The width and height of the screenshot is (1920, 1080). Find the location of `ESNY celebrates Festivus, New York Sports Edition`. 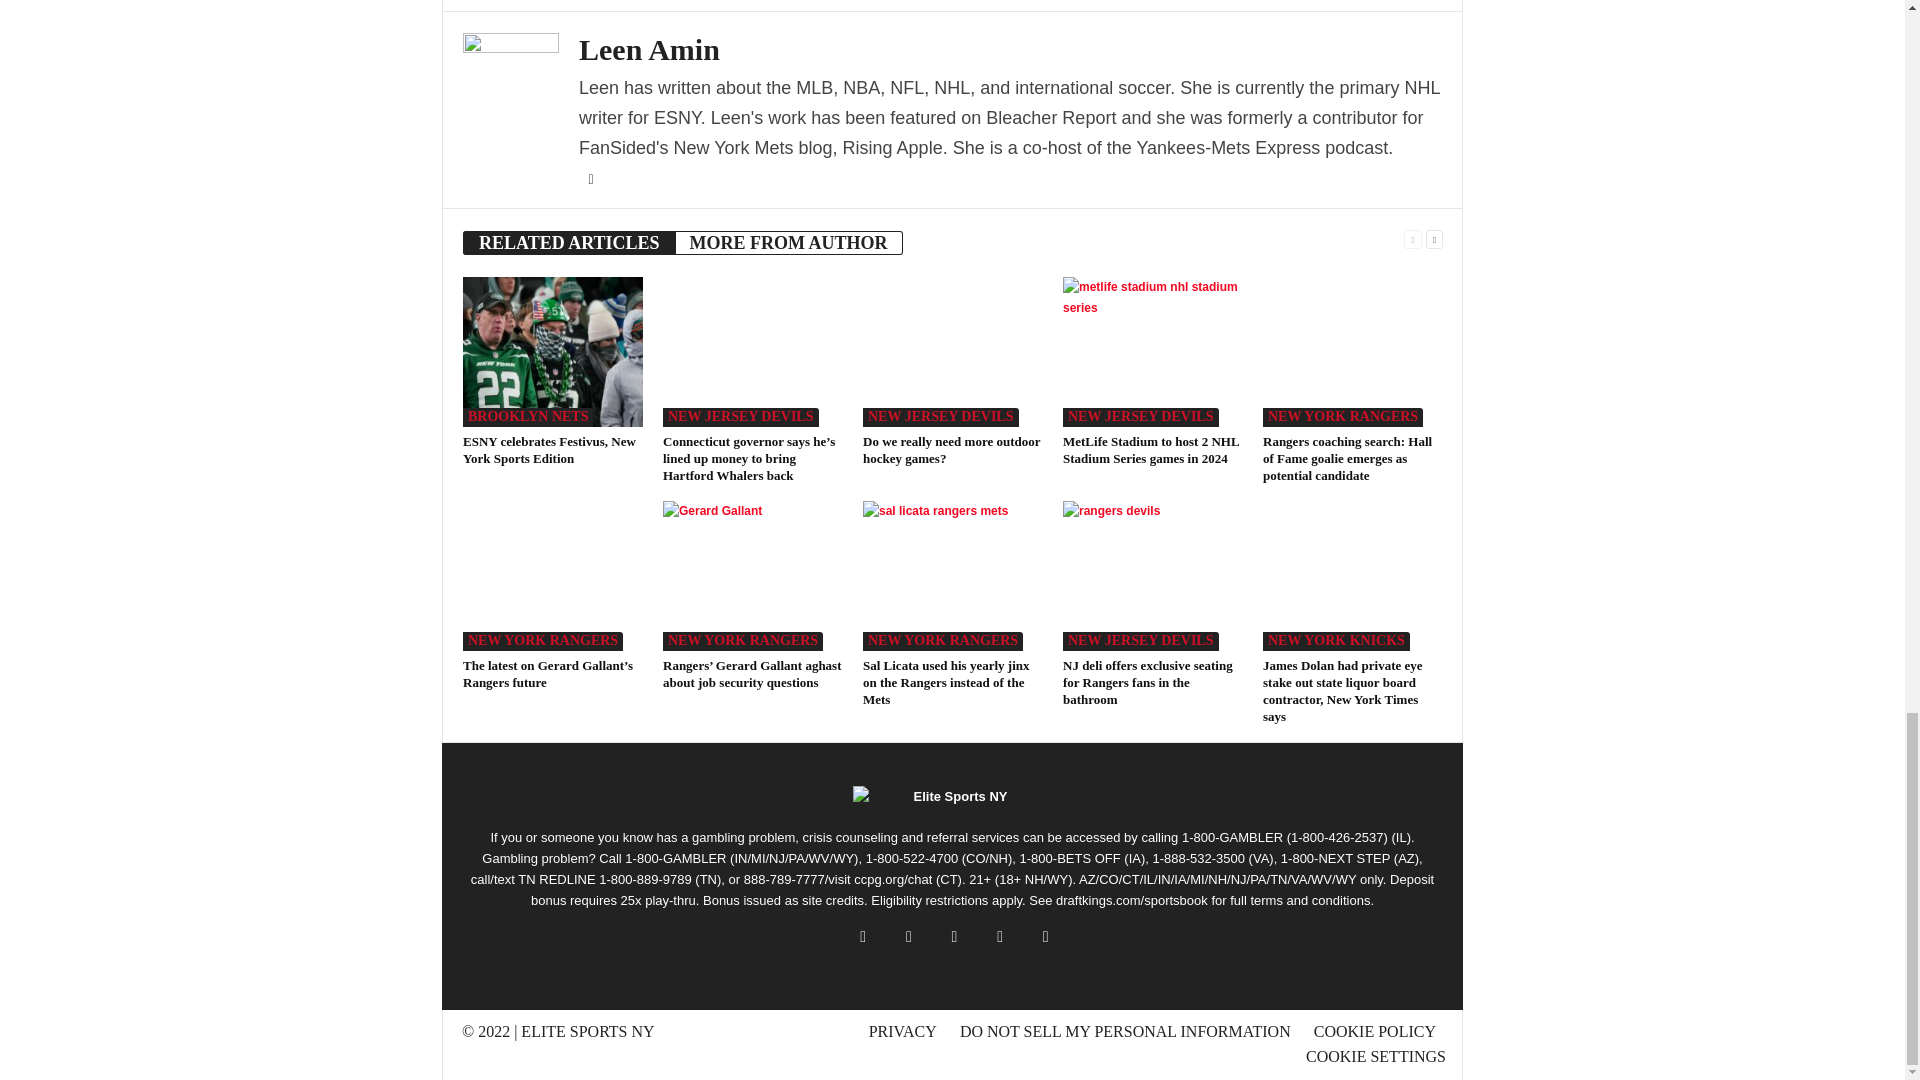

ESNY celebrates Festivus, New York Sports Edition is located at coordinates (548, 450).